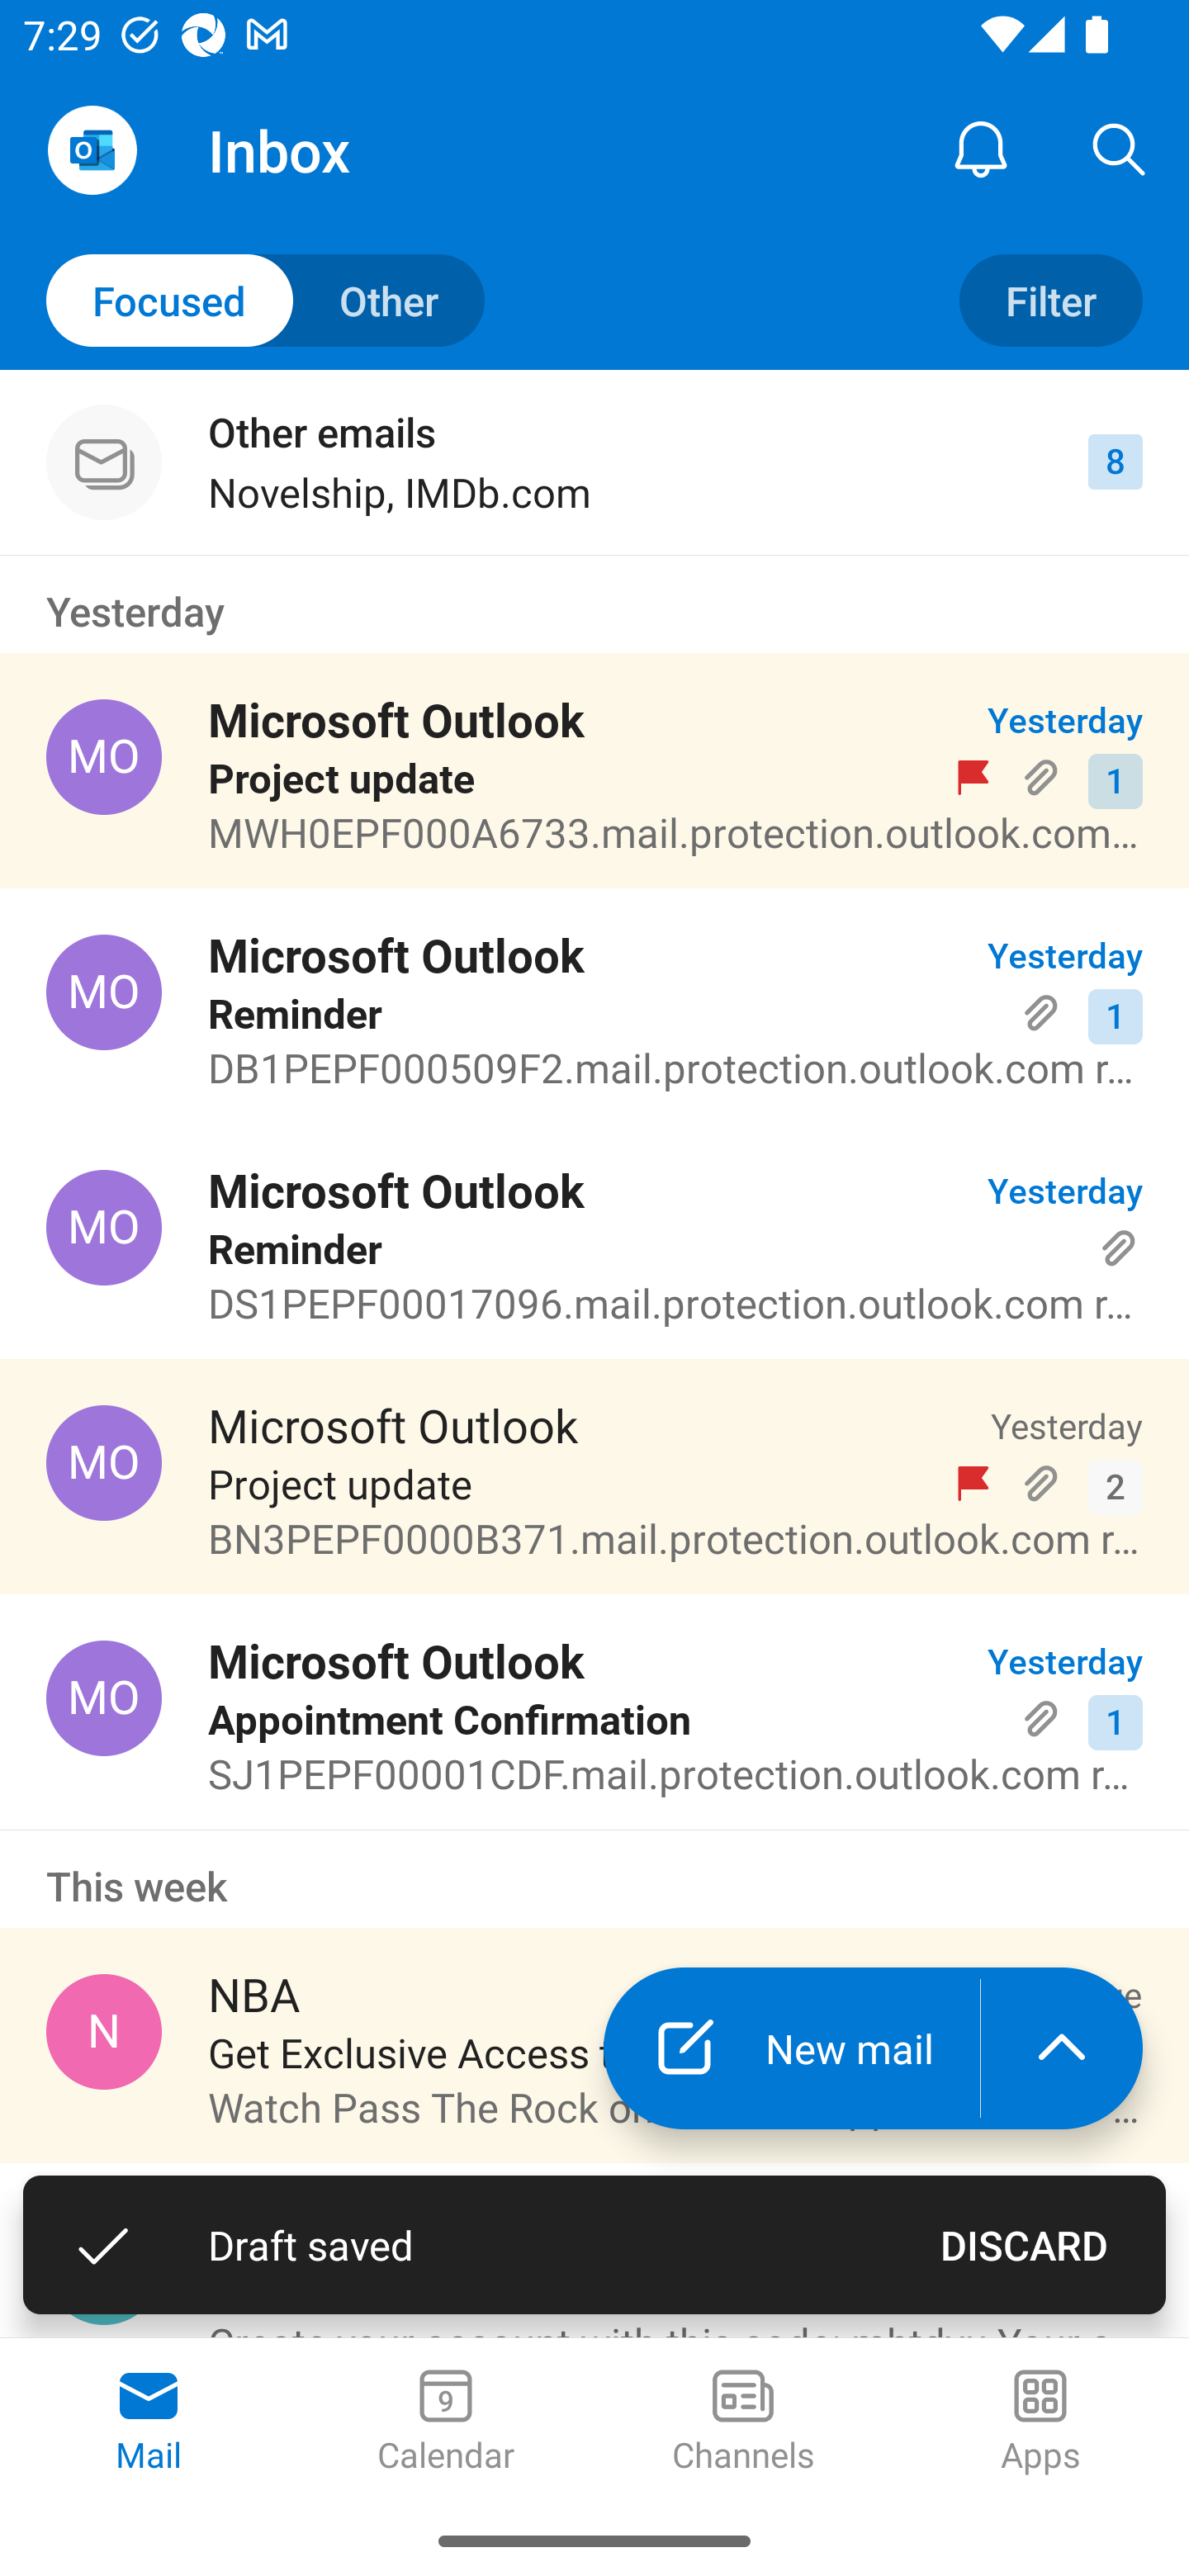 Image resolution: width=1189 pixels, height=2576 pixels. What do you see at coordinates (92, 150) in the screenshot?
I see `Open Navigation Drawer` at bounding box center [92, 150].